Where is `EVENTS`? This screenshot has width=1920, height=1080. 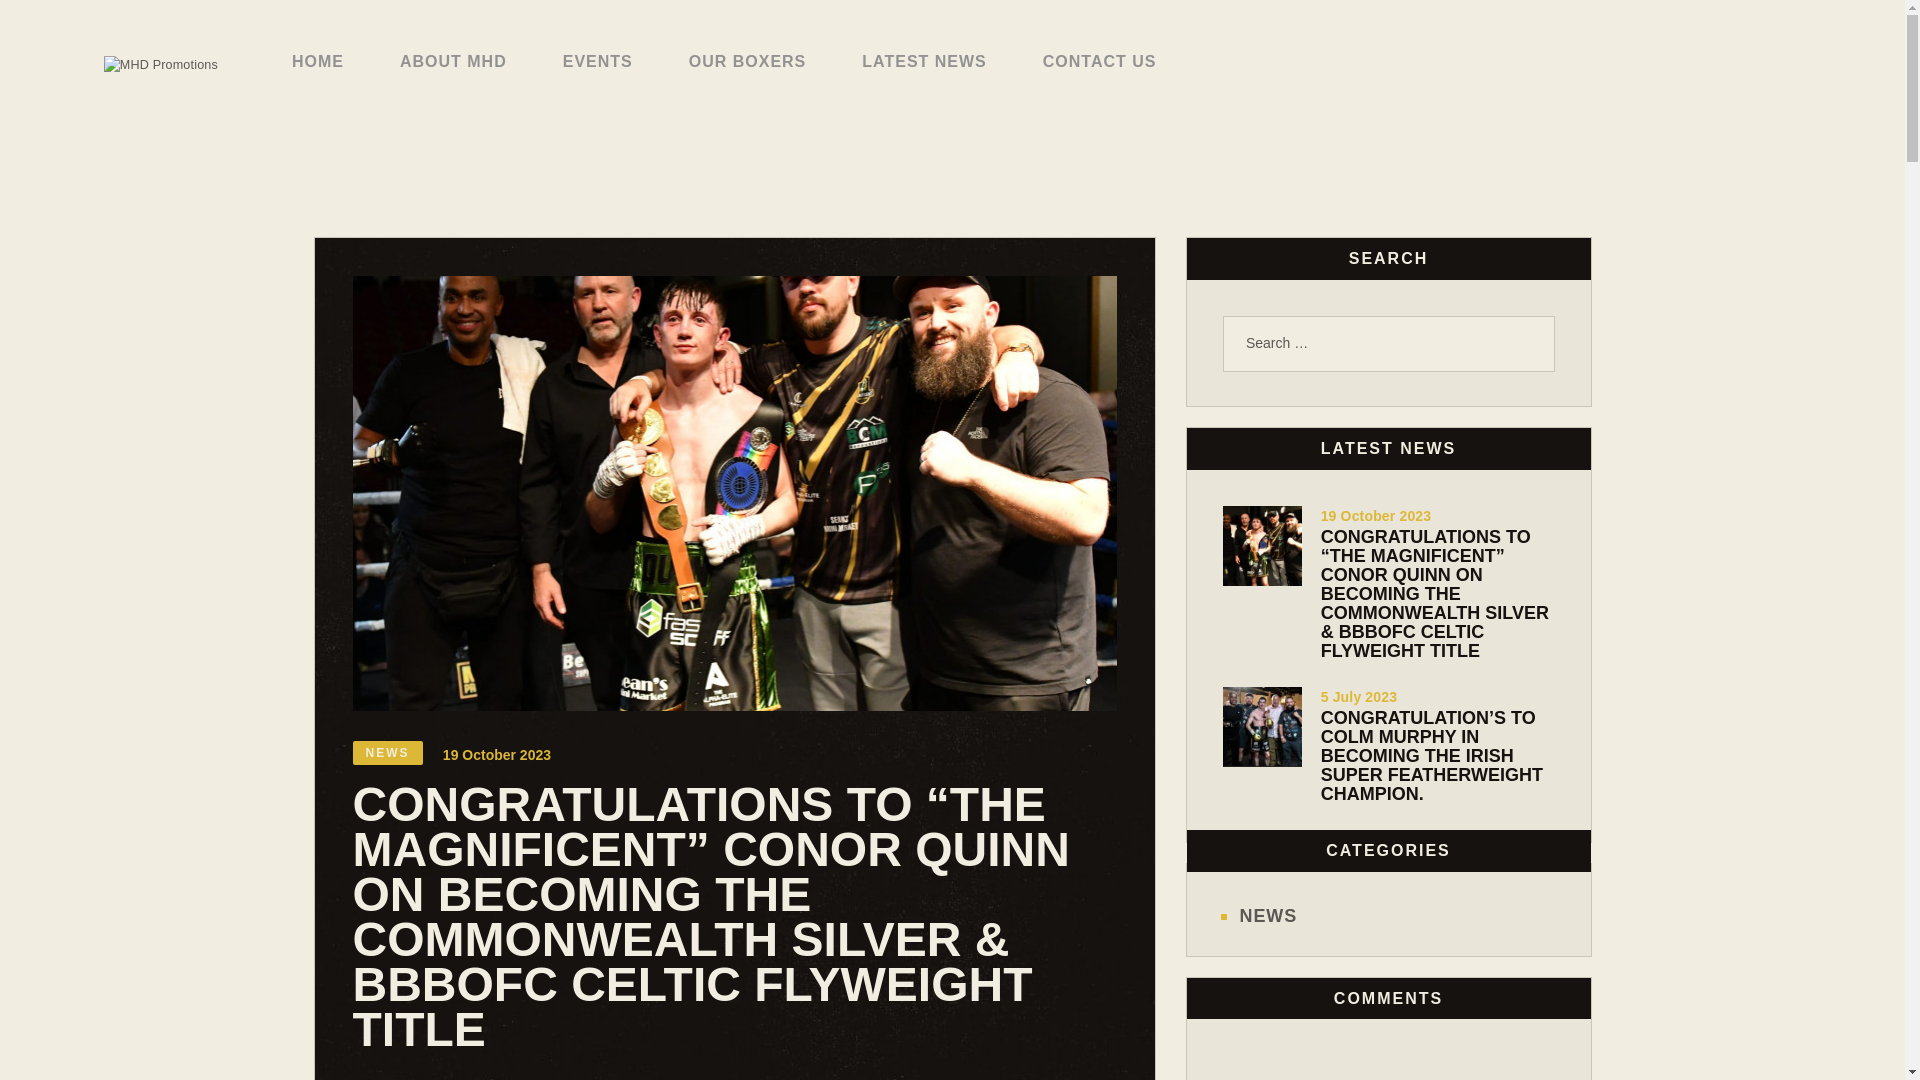 EVENTS is located at coordinates (598, 62).